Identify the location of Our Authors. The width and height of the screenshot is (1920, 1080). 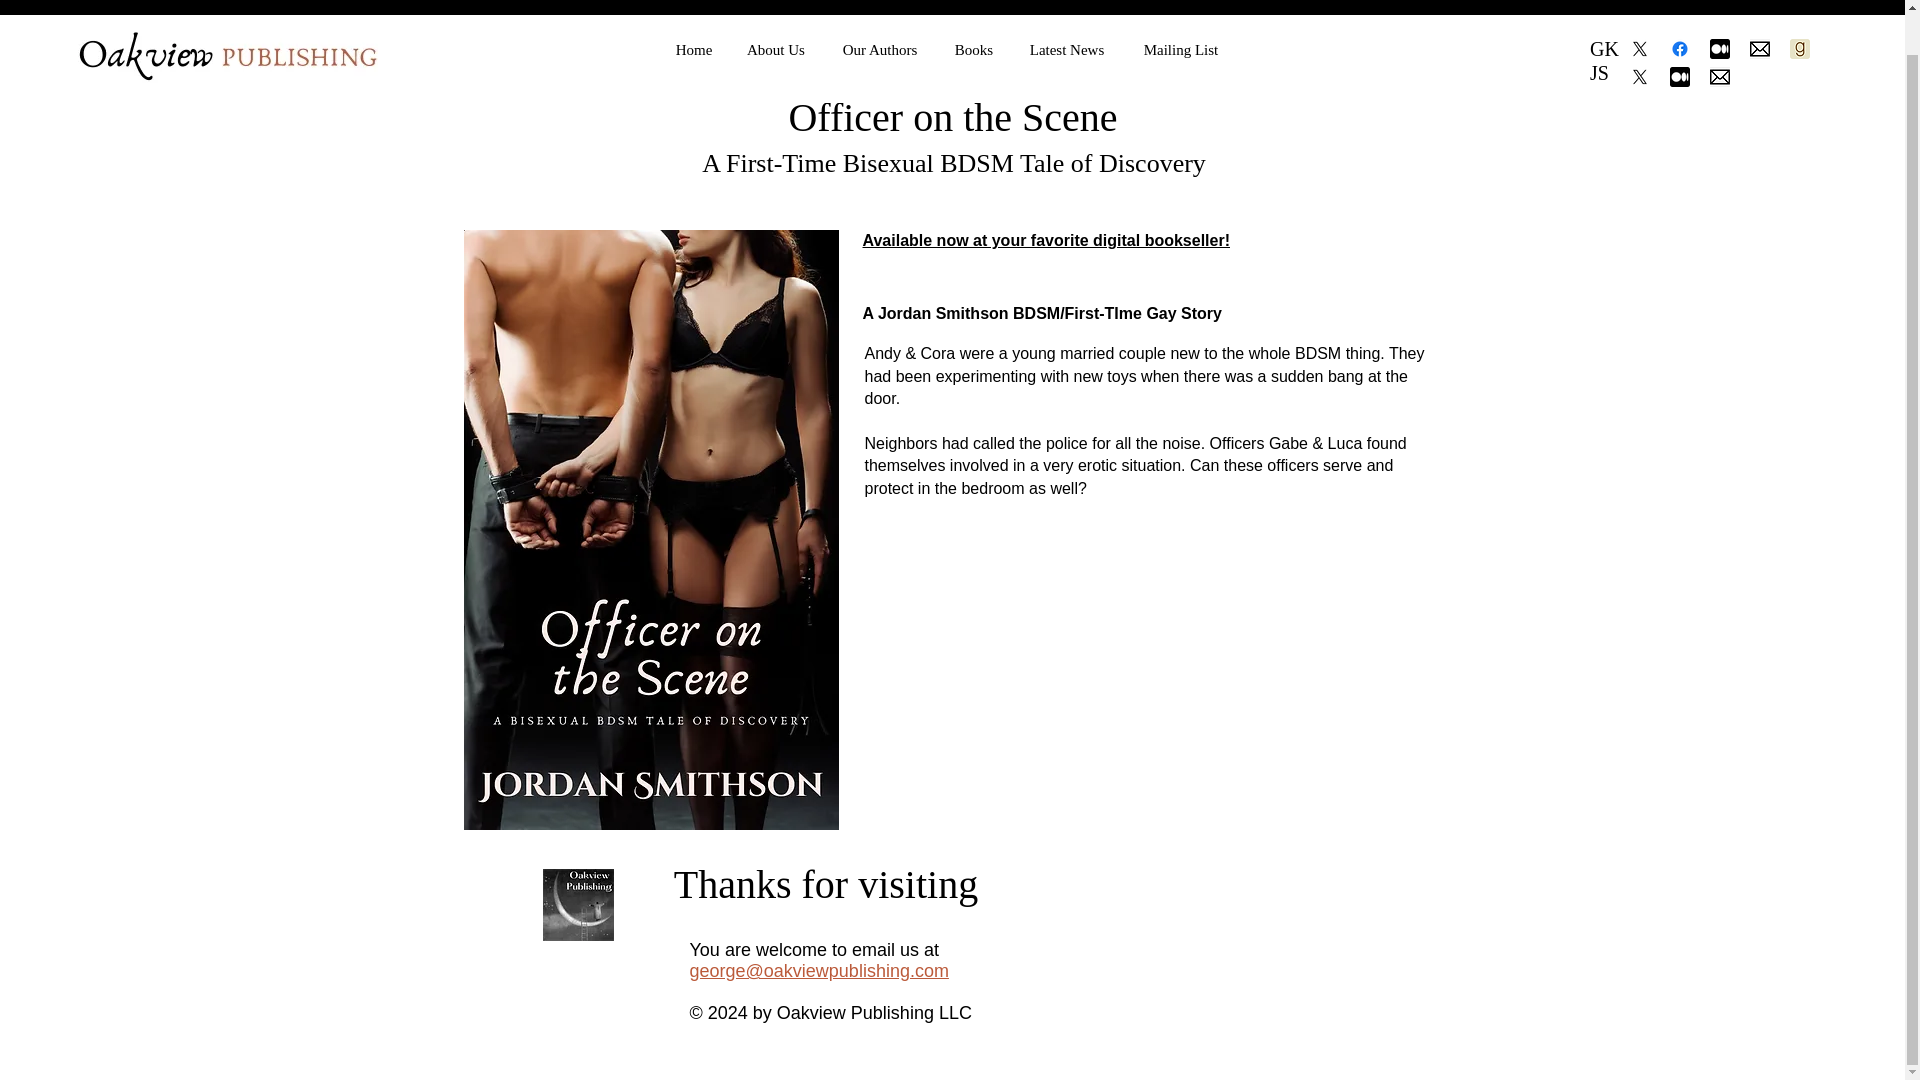
(880, 9).